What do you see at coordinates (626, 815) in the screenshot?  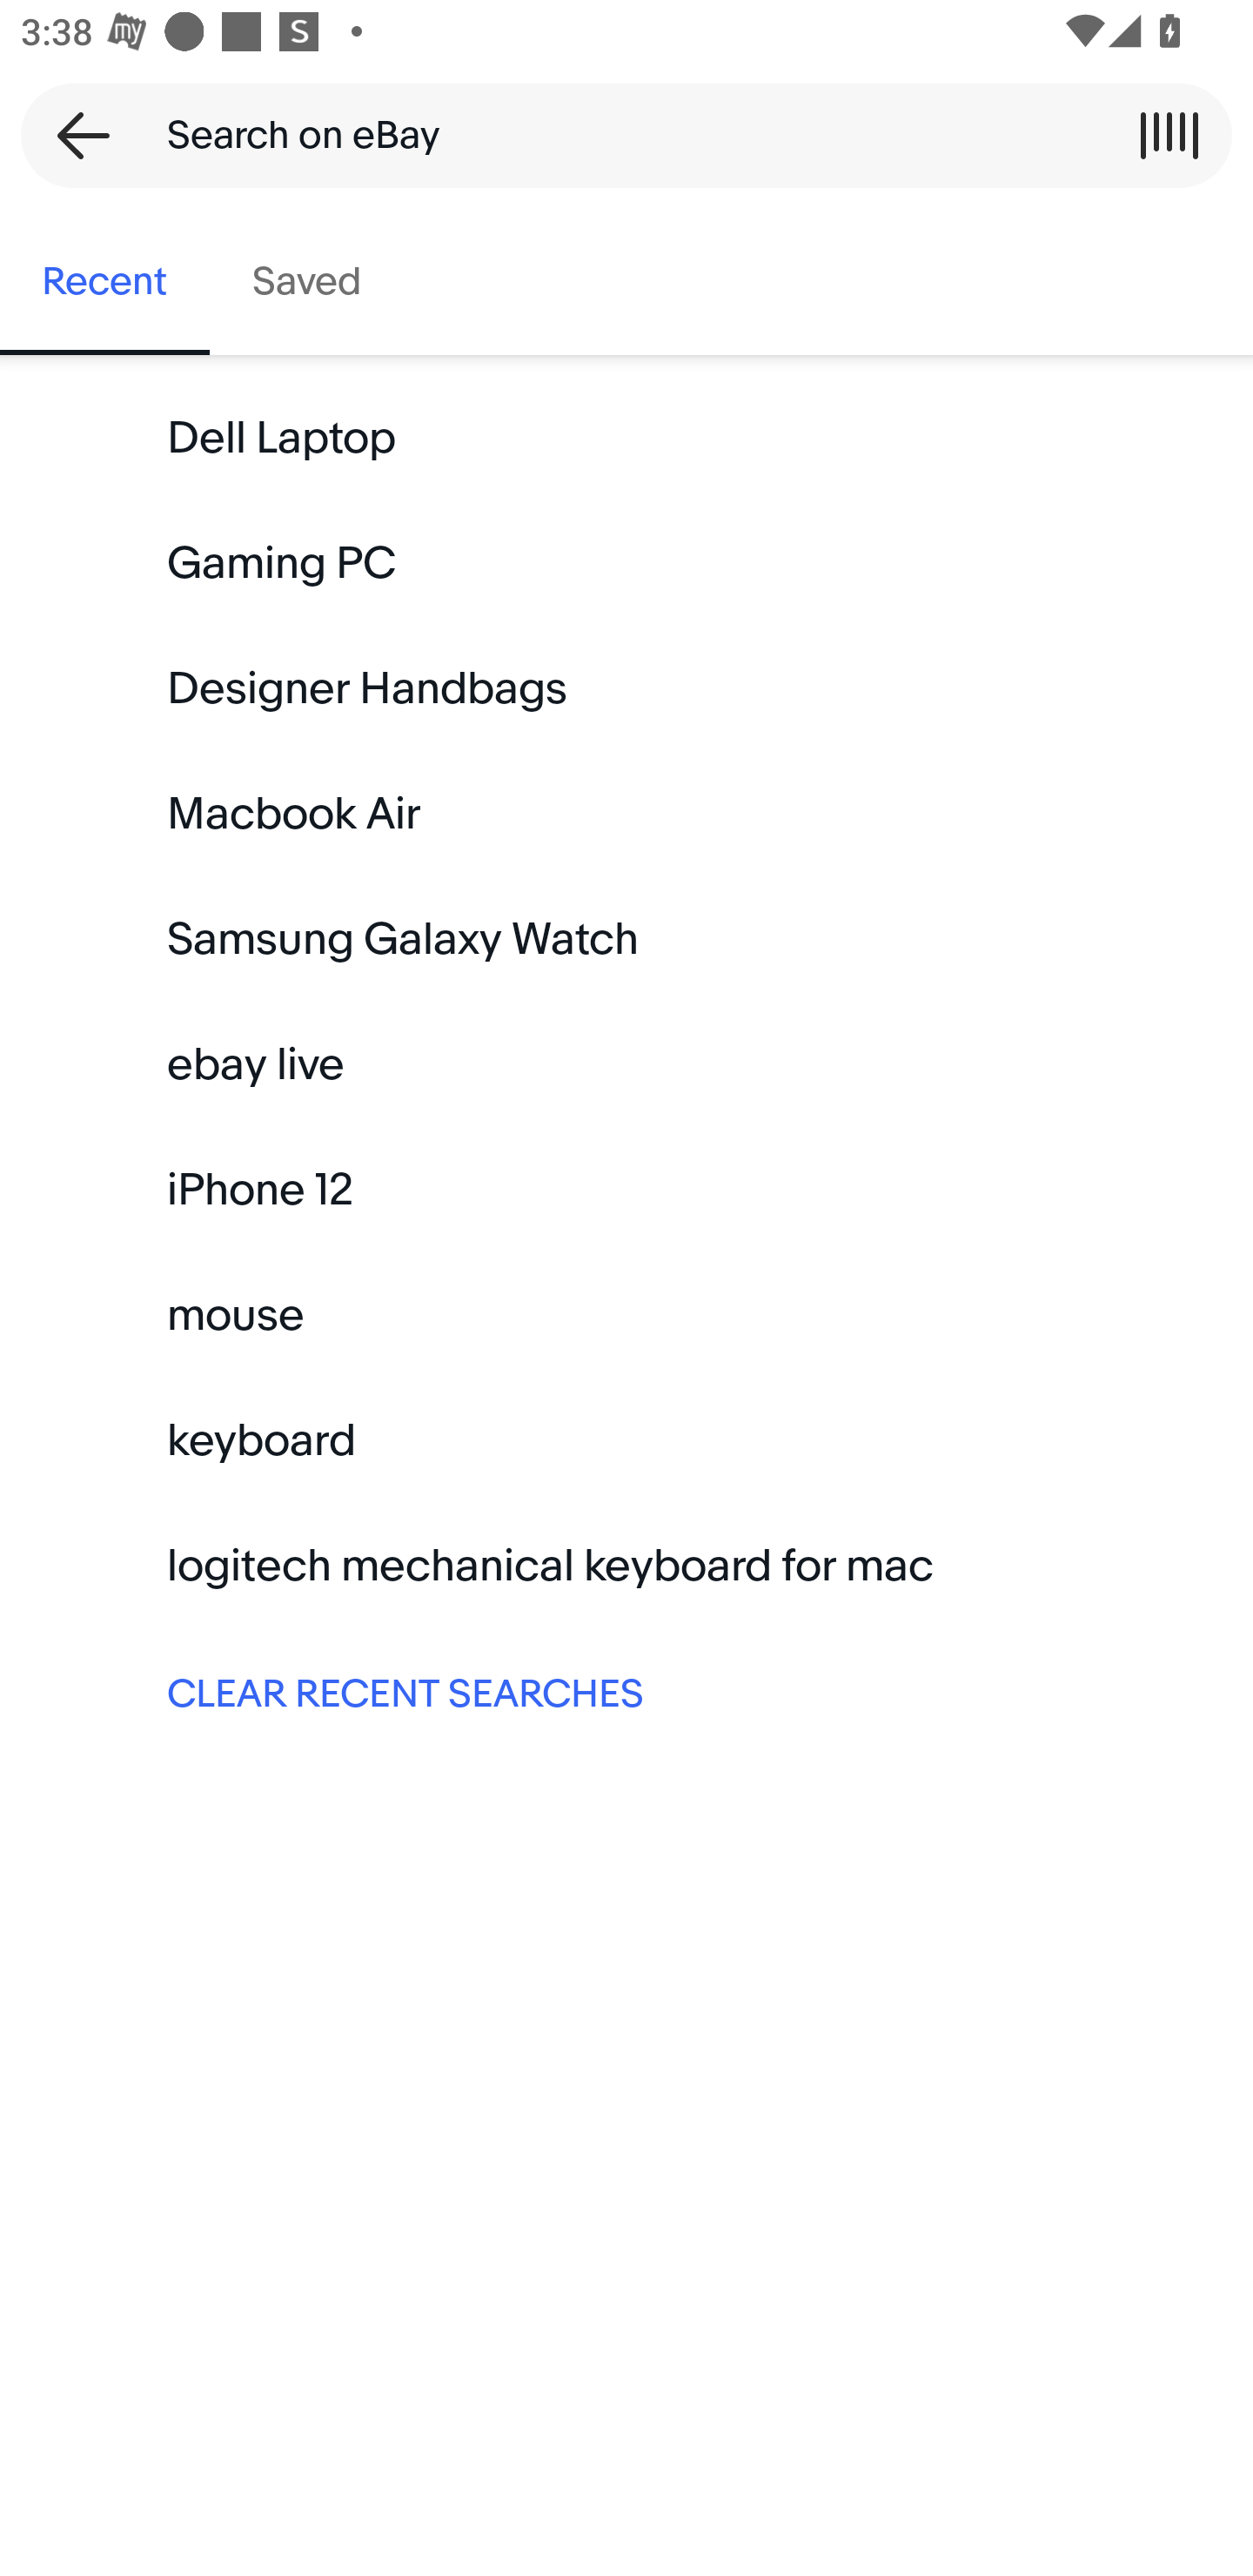 I see `Macbook Air Keyword search Macbook Air:` at bounding box center [626, 815].